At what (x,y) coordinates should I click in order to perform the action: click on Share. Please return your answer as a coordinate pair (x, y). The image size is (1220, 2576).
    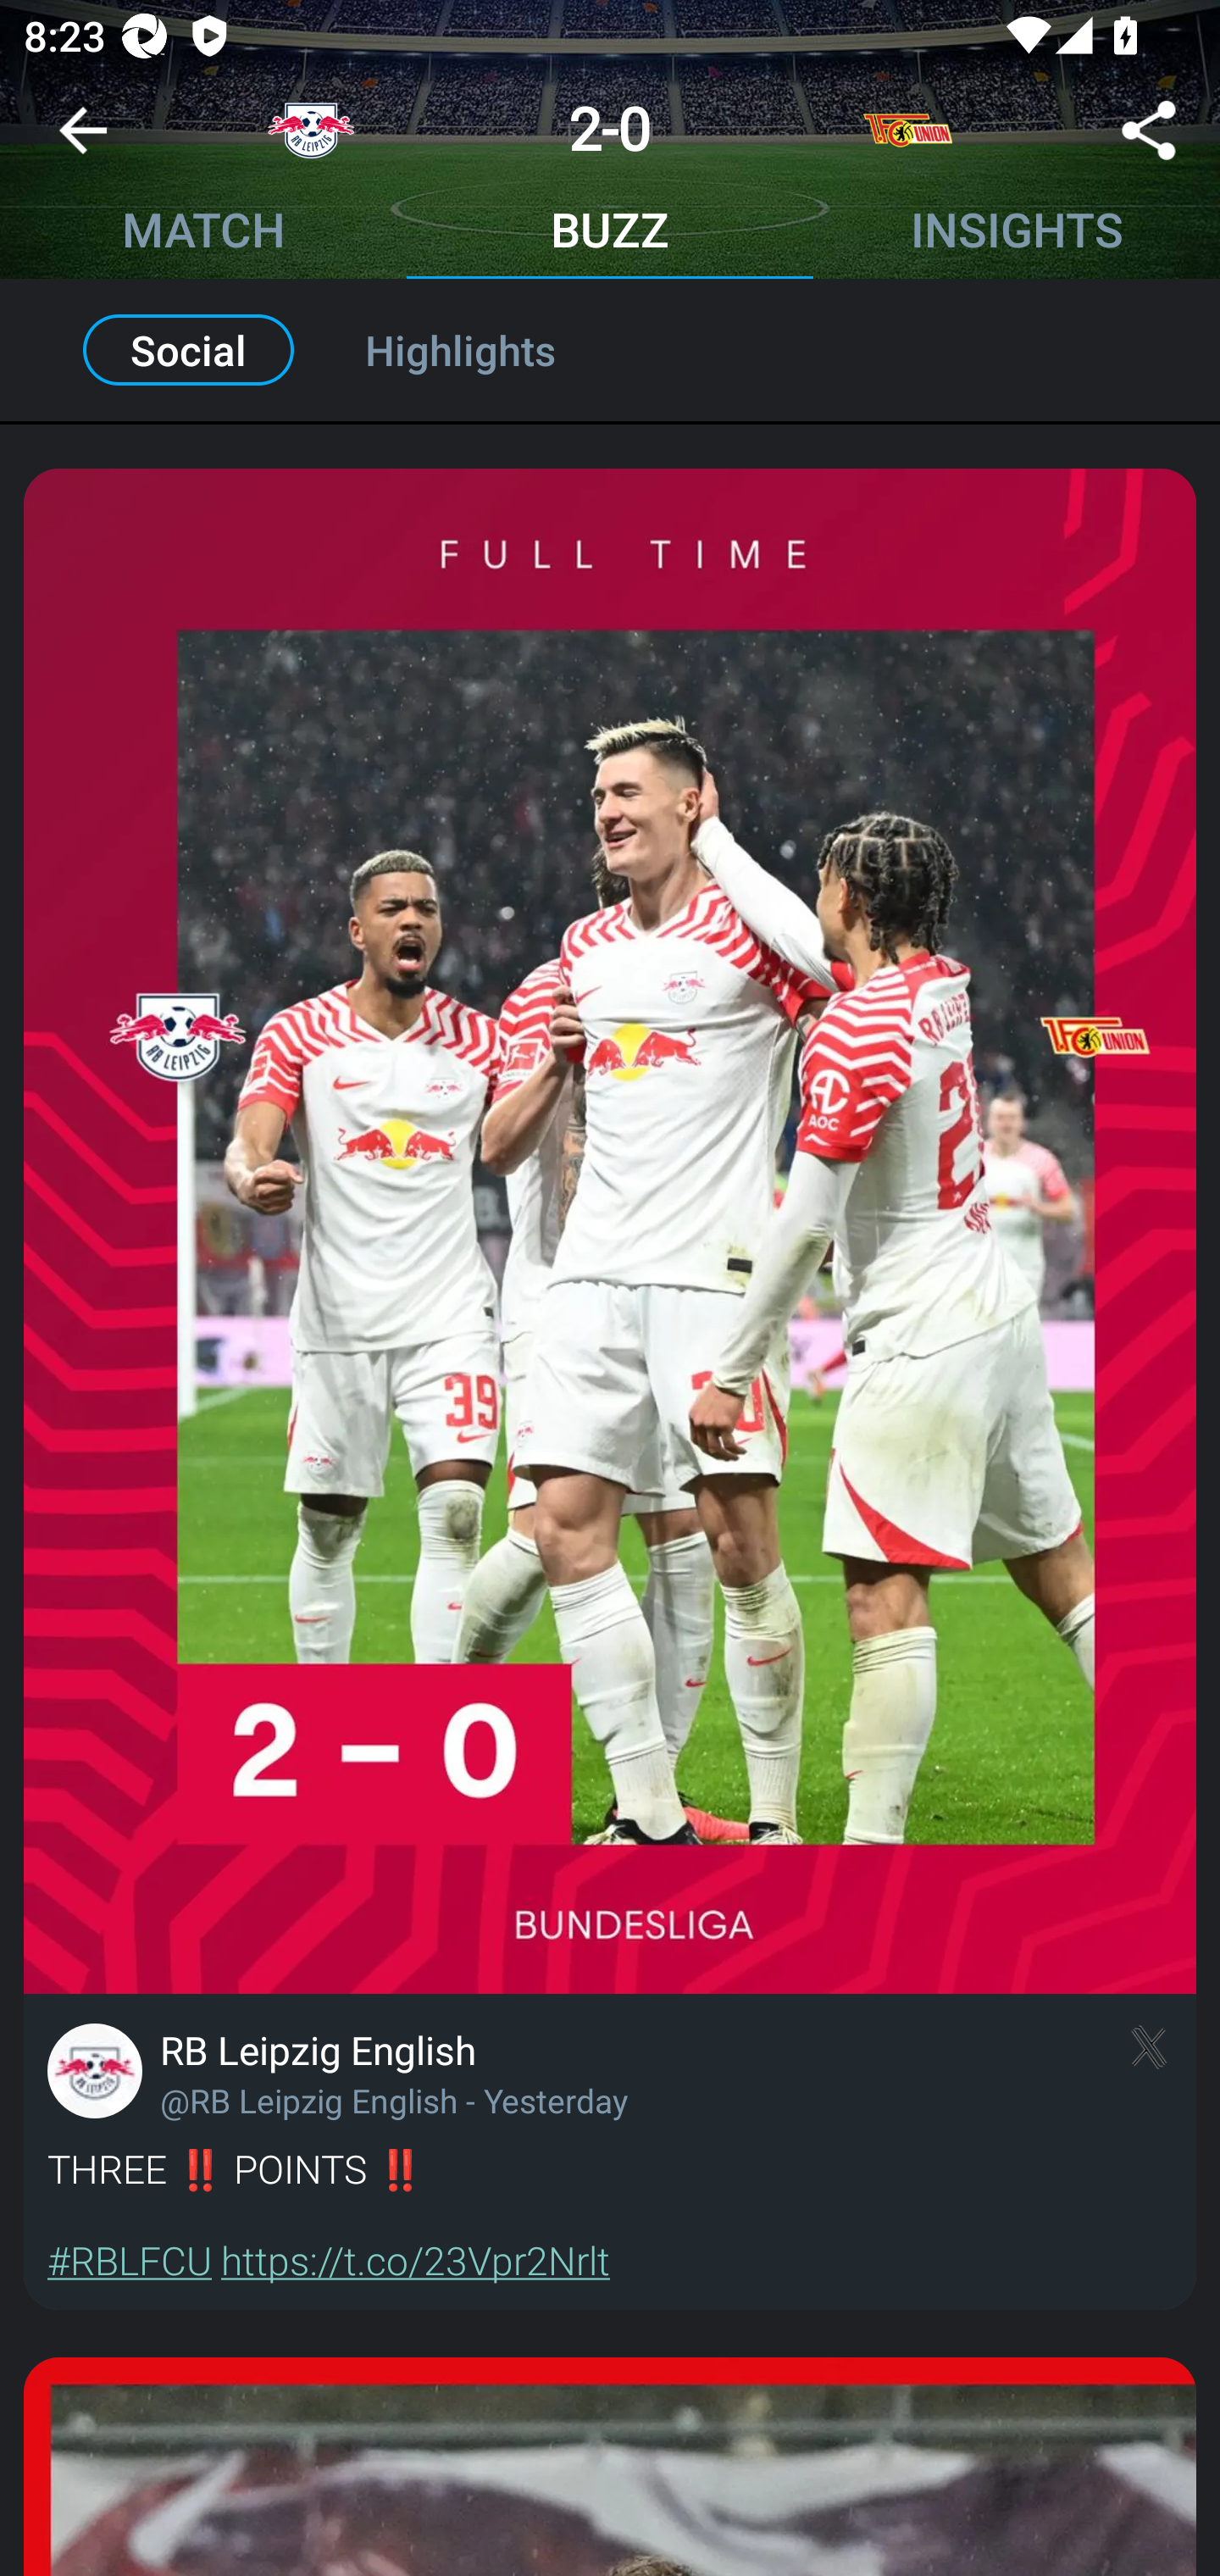
    Looking at the image, I should click on (1149, 136).